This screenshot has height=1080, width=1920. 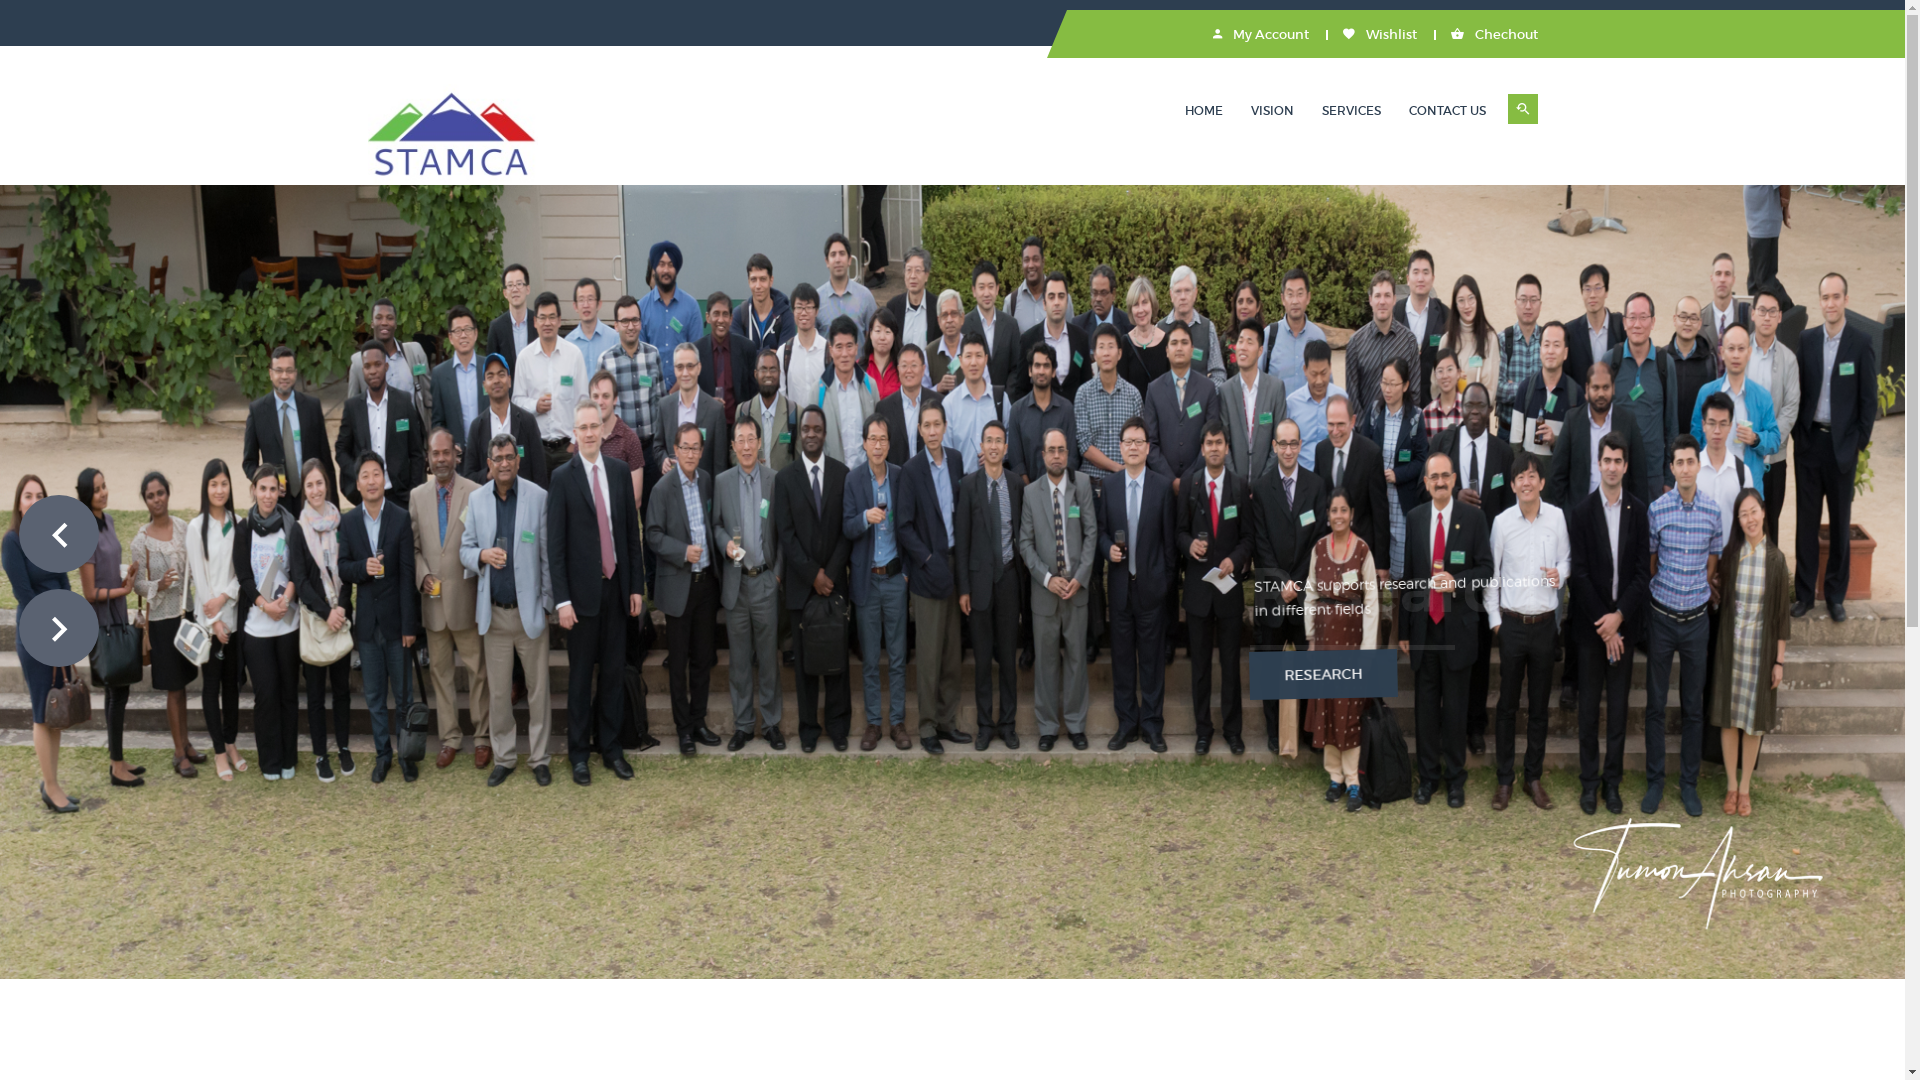 What do you see at coordinates (1494, 34) in the screenshot?
I see `Chechout` at bounding box center [1494, 34].